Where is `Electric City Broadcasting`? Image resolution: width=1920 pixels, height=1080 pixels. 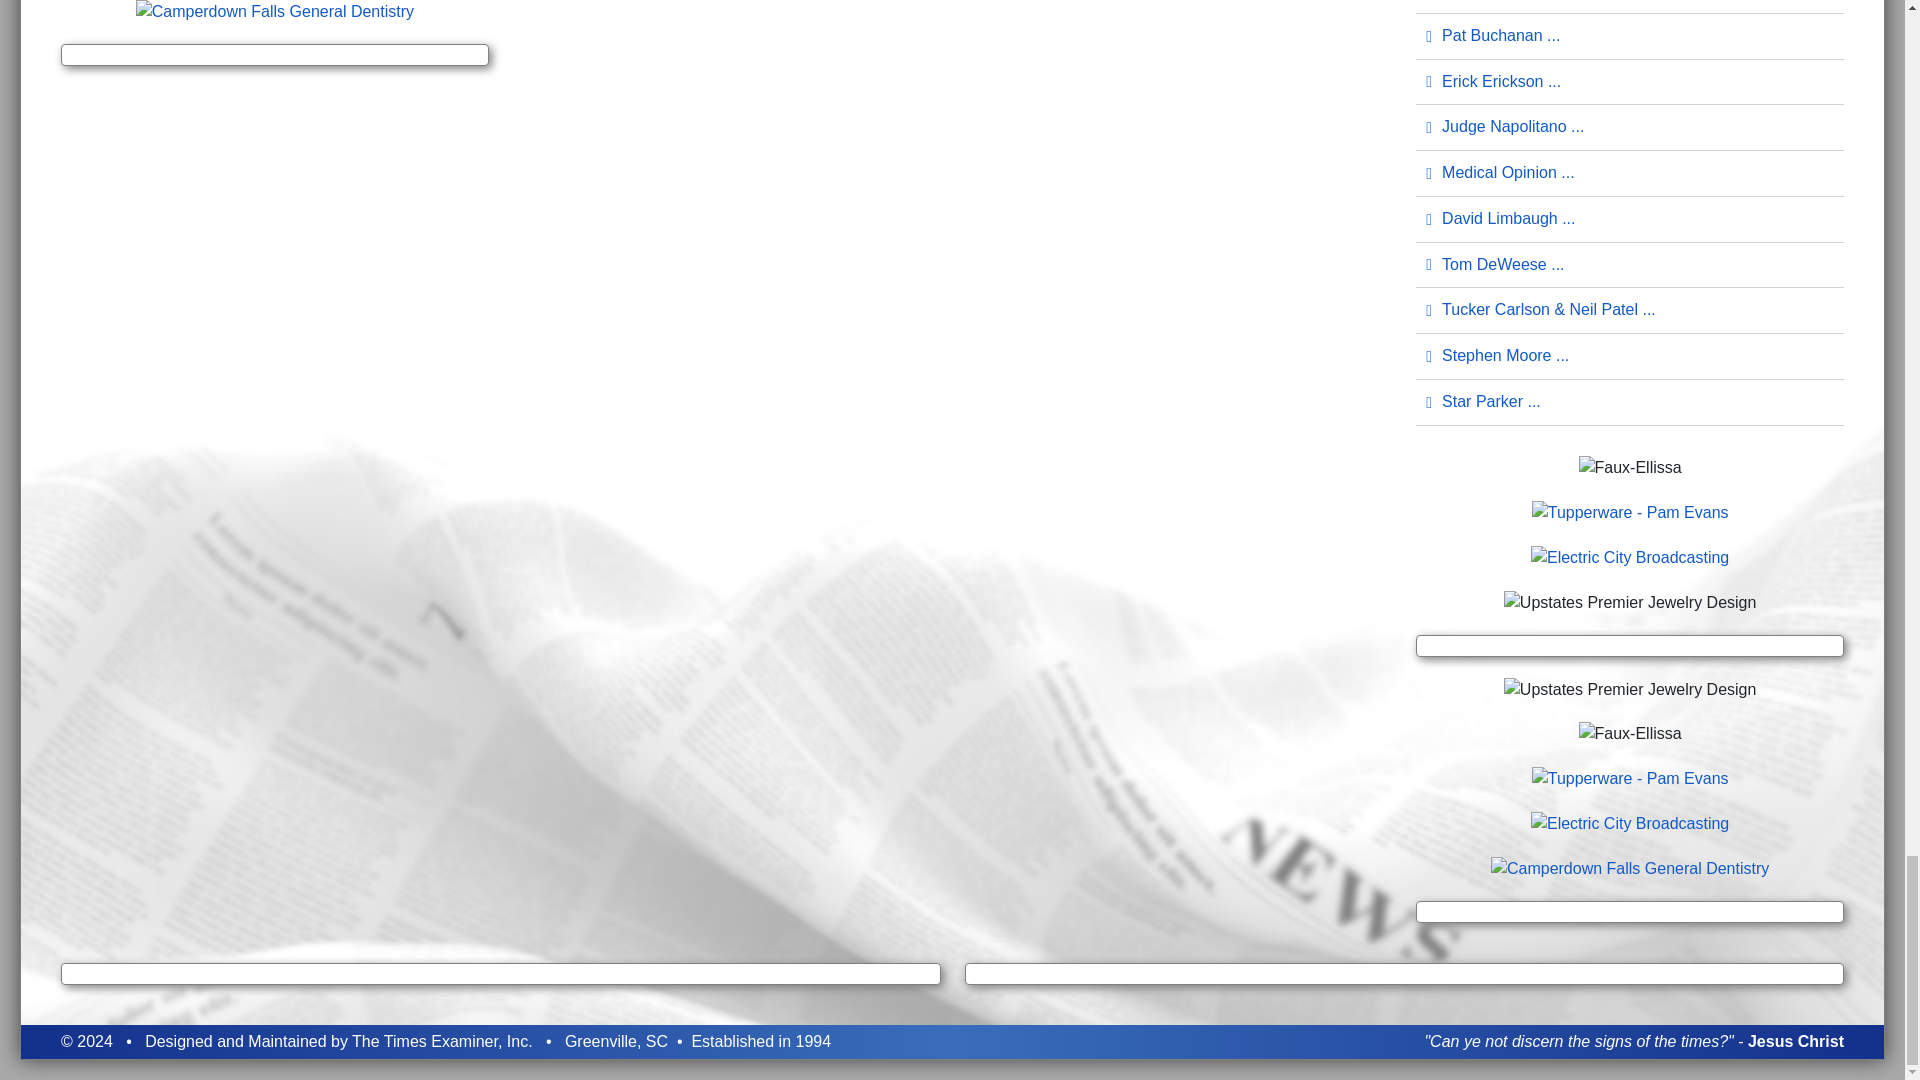
Electric City Broadcasting is located at coordinates (1630, 822).